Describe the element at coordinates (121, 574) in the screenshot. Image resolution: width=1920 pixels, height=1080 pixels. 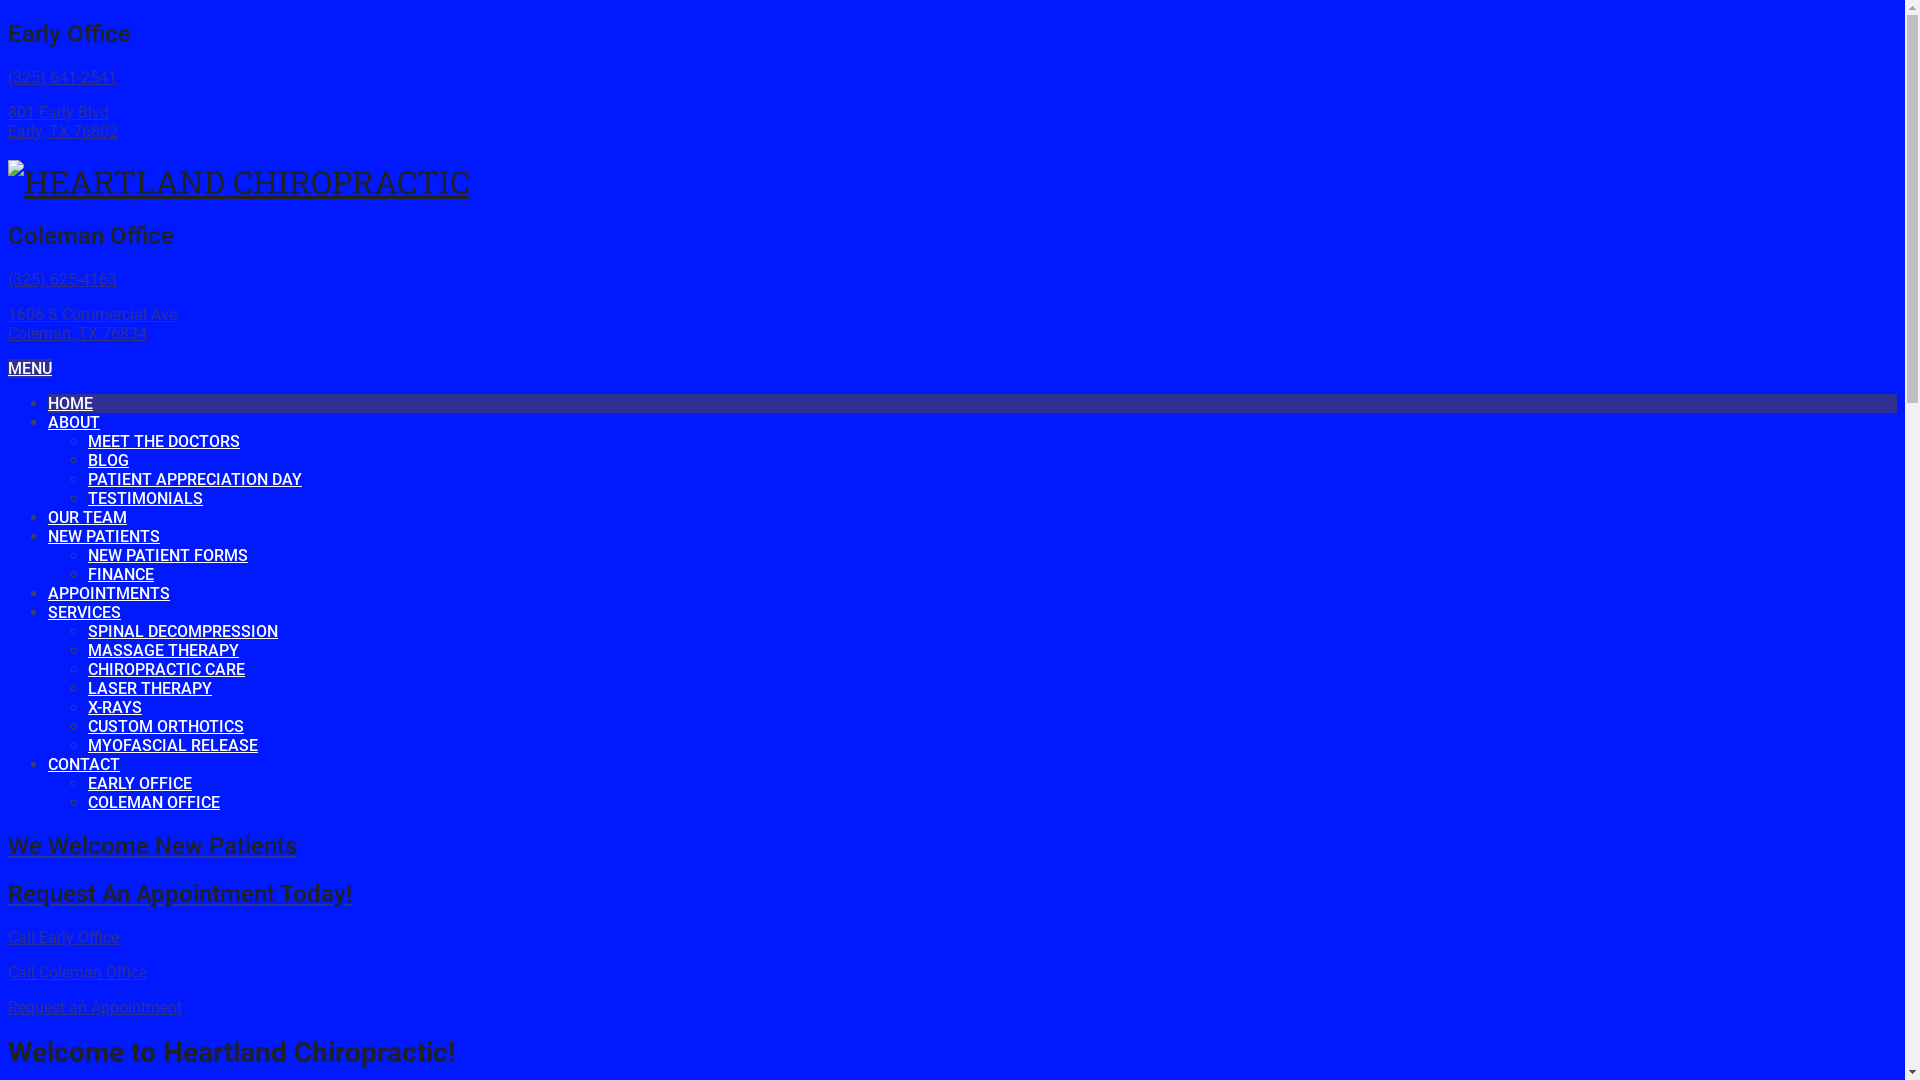
I see `FINANCE` at that location.